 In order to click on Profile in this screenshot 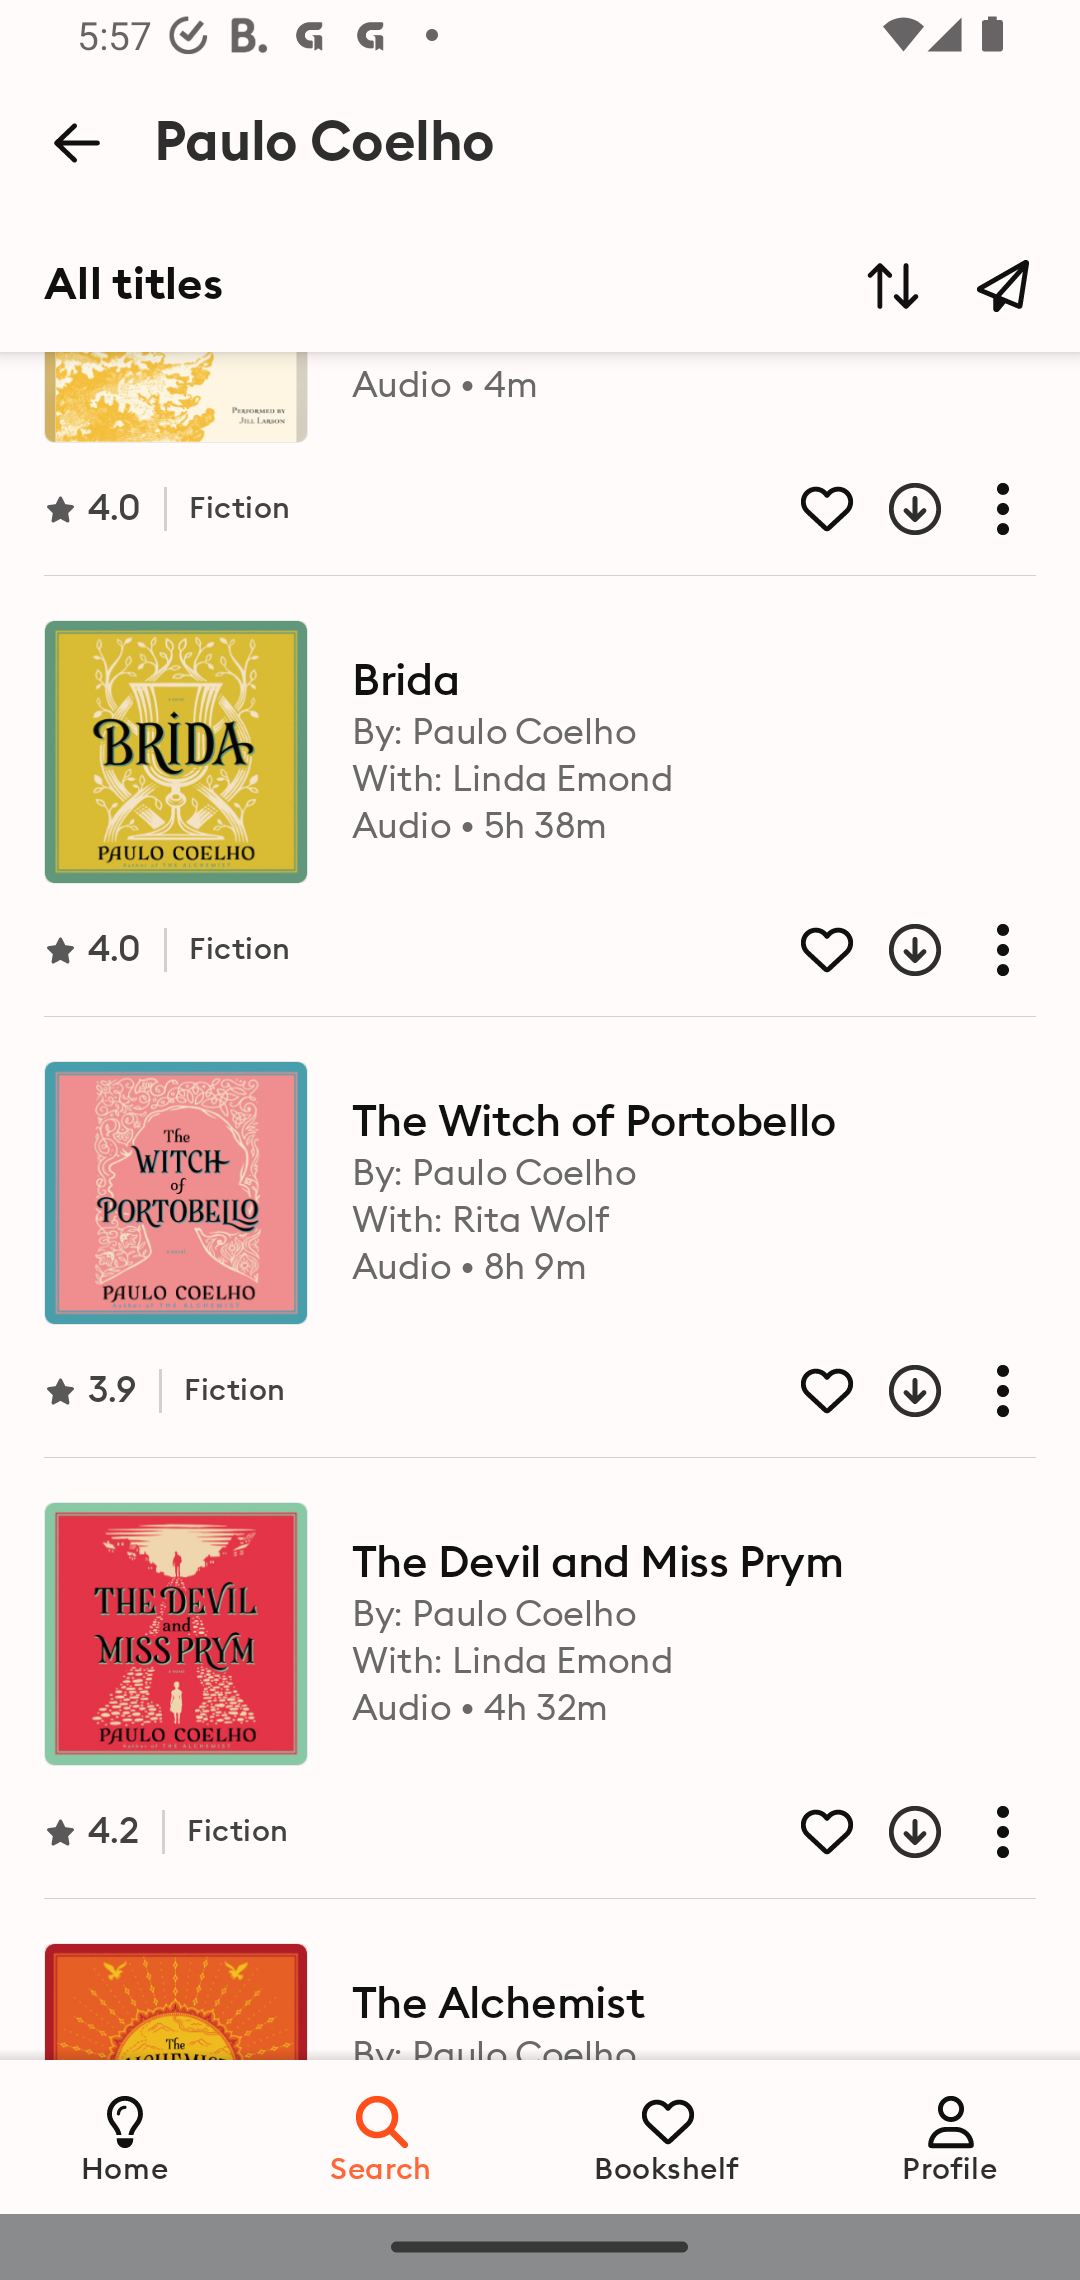, I will do `click(950, 2136)`.